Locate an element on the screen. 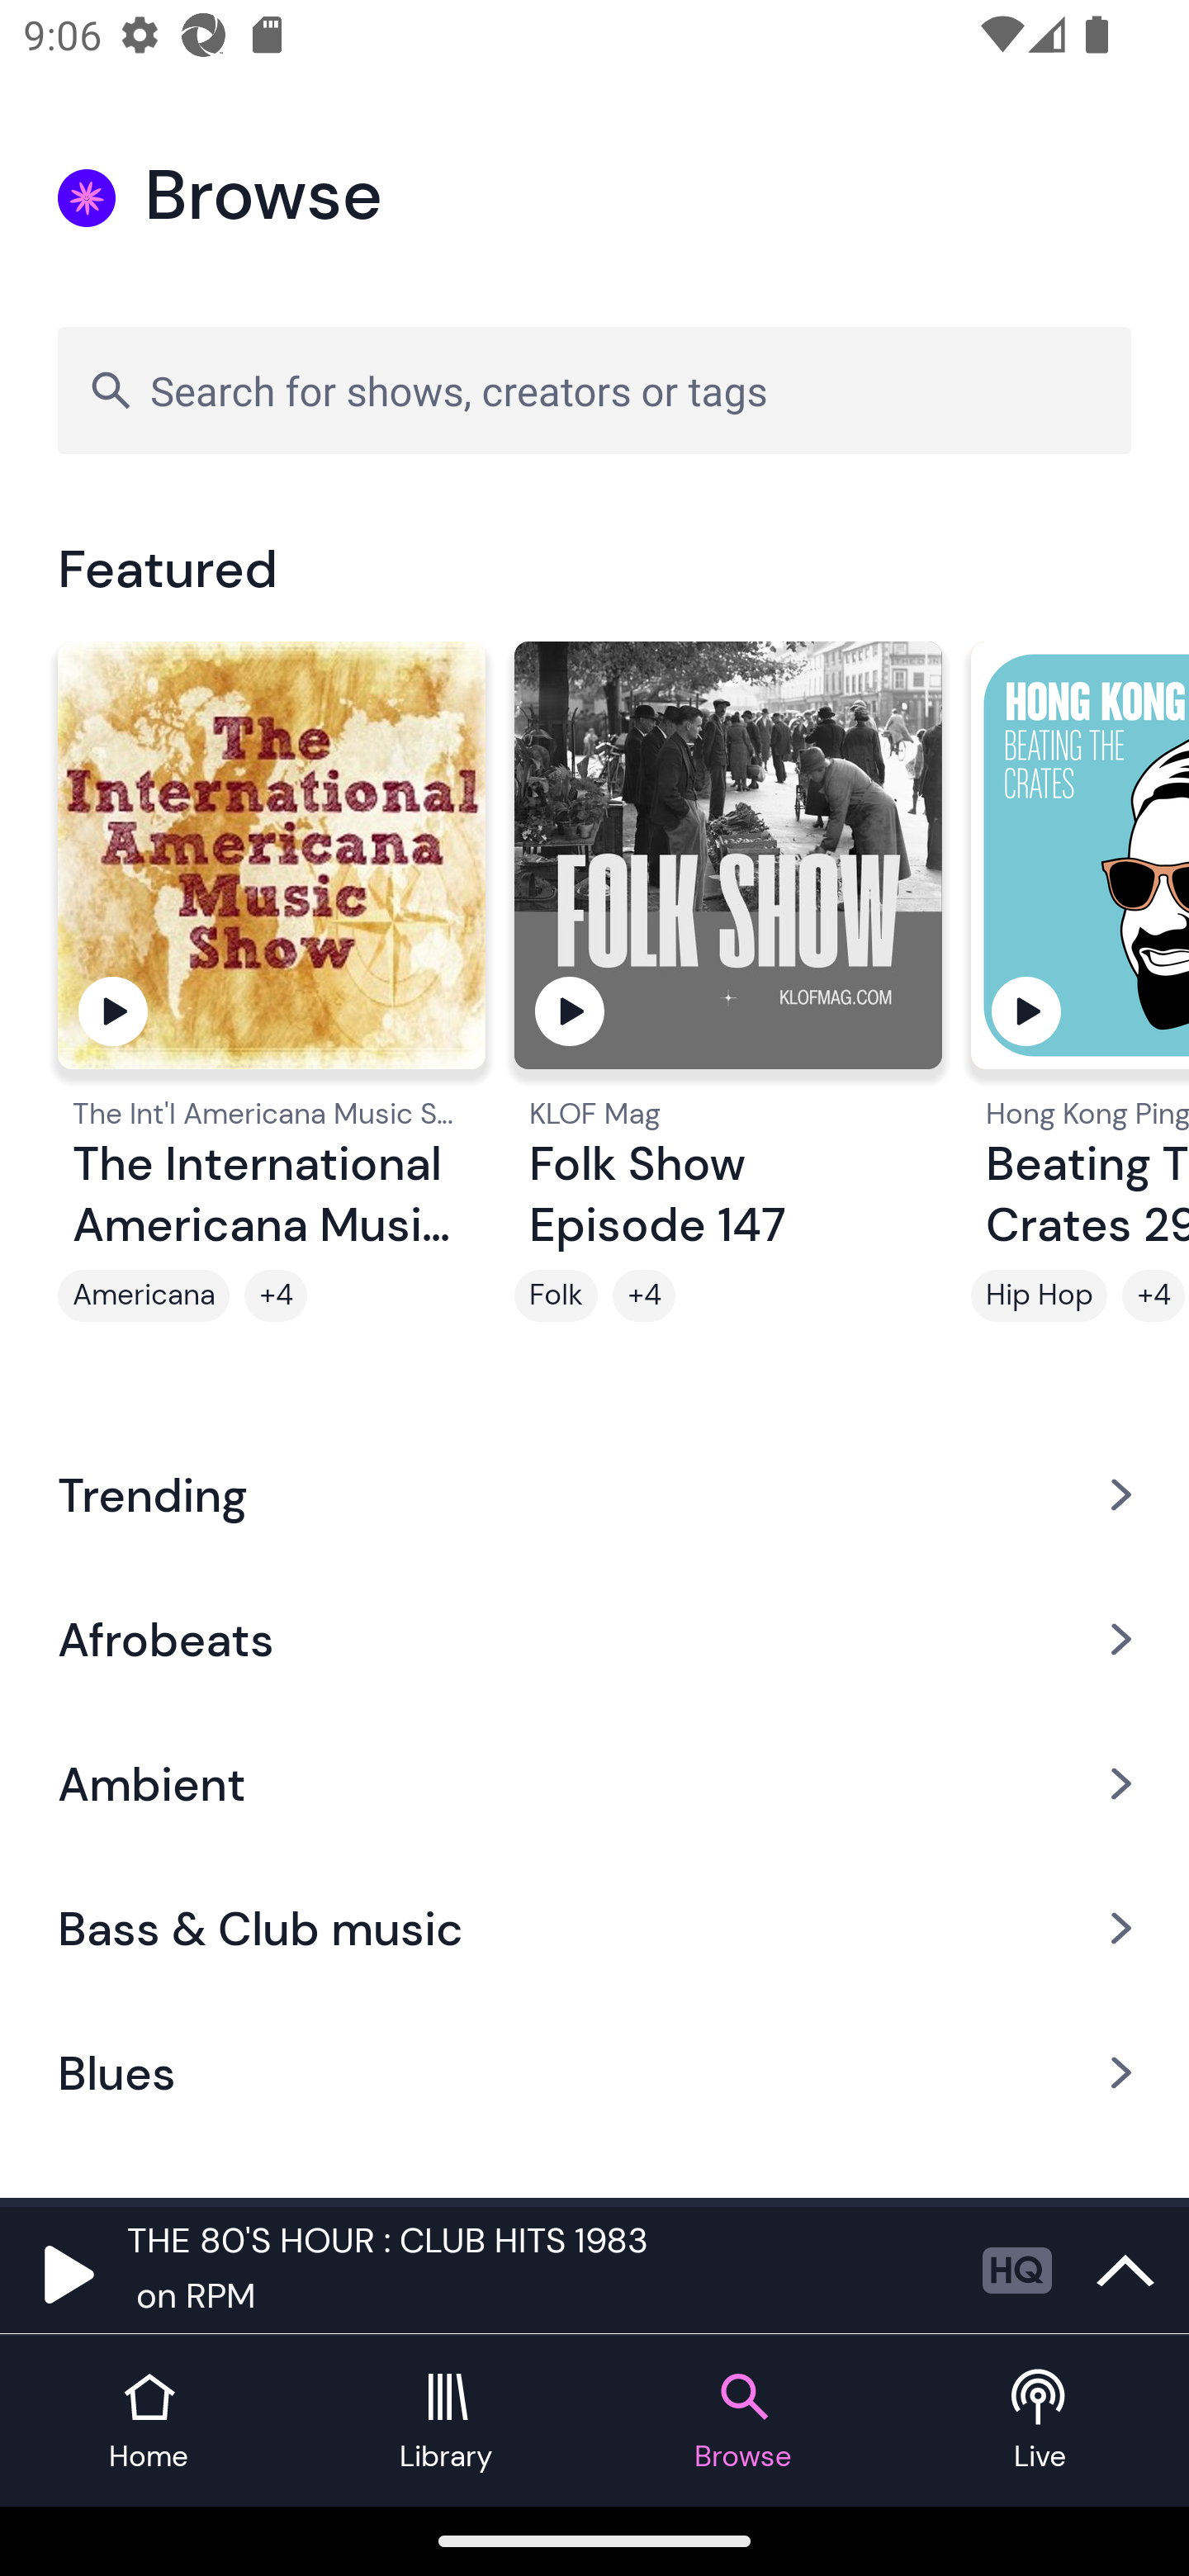 Image resolution: width=1189 pixels, height=2576 pixels. Trending is located at coordinates (594, 1494).